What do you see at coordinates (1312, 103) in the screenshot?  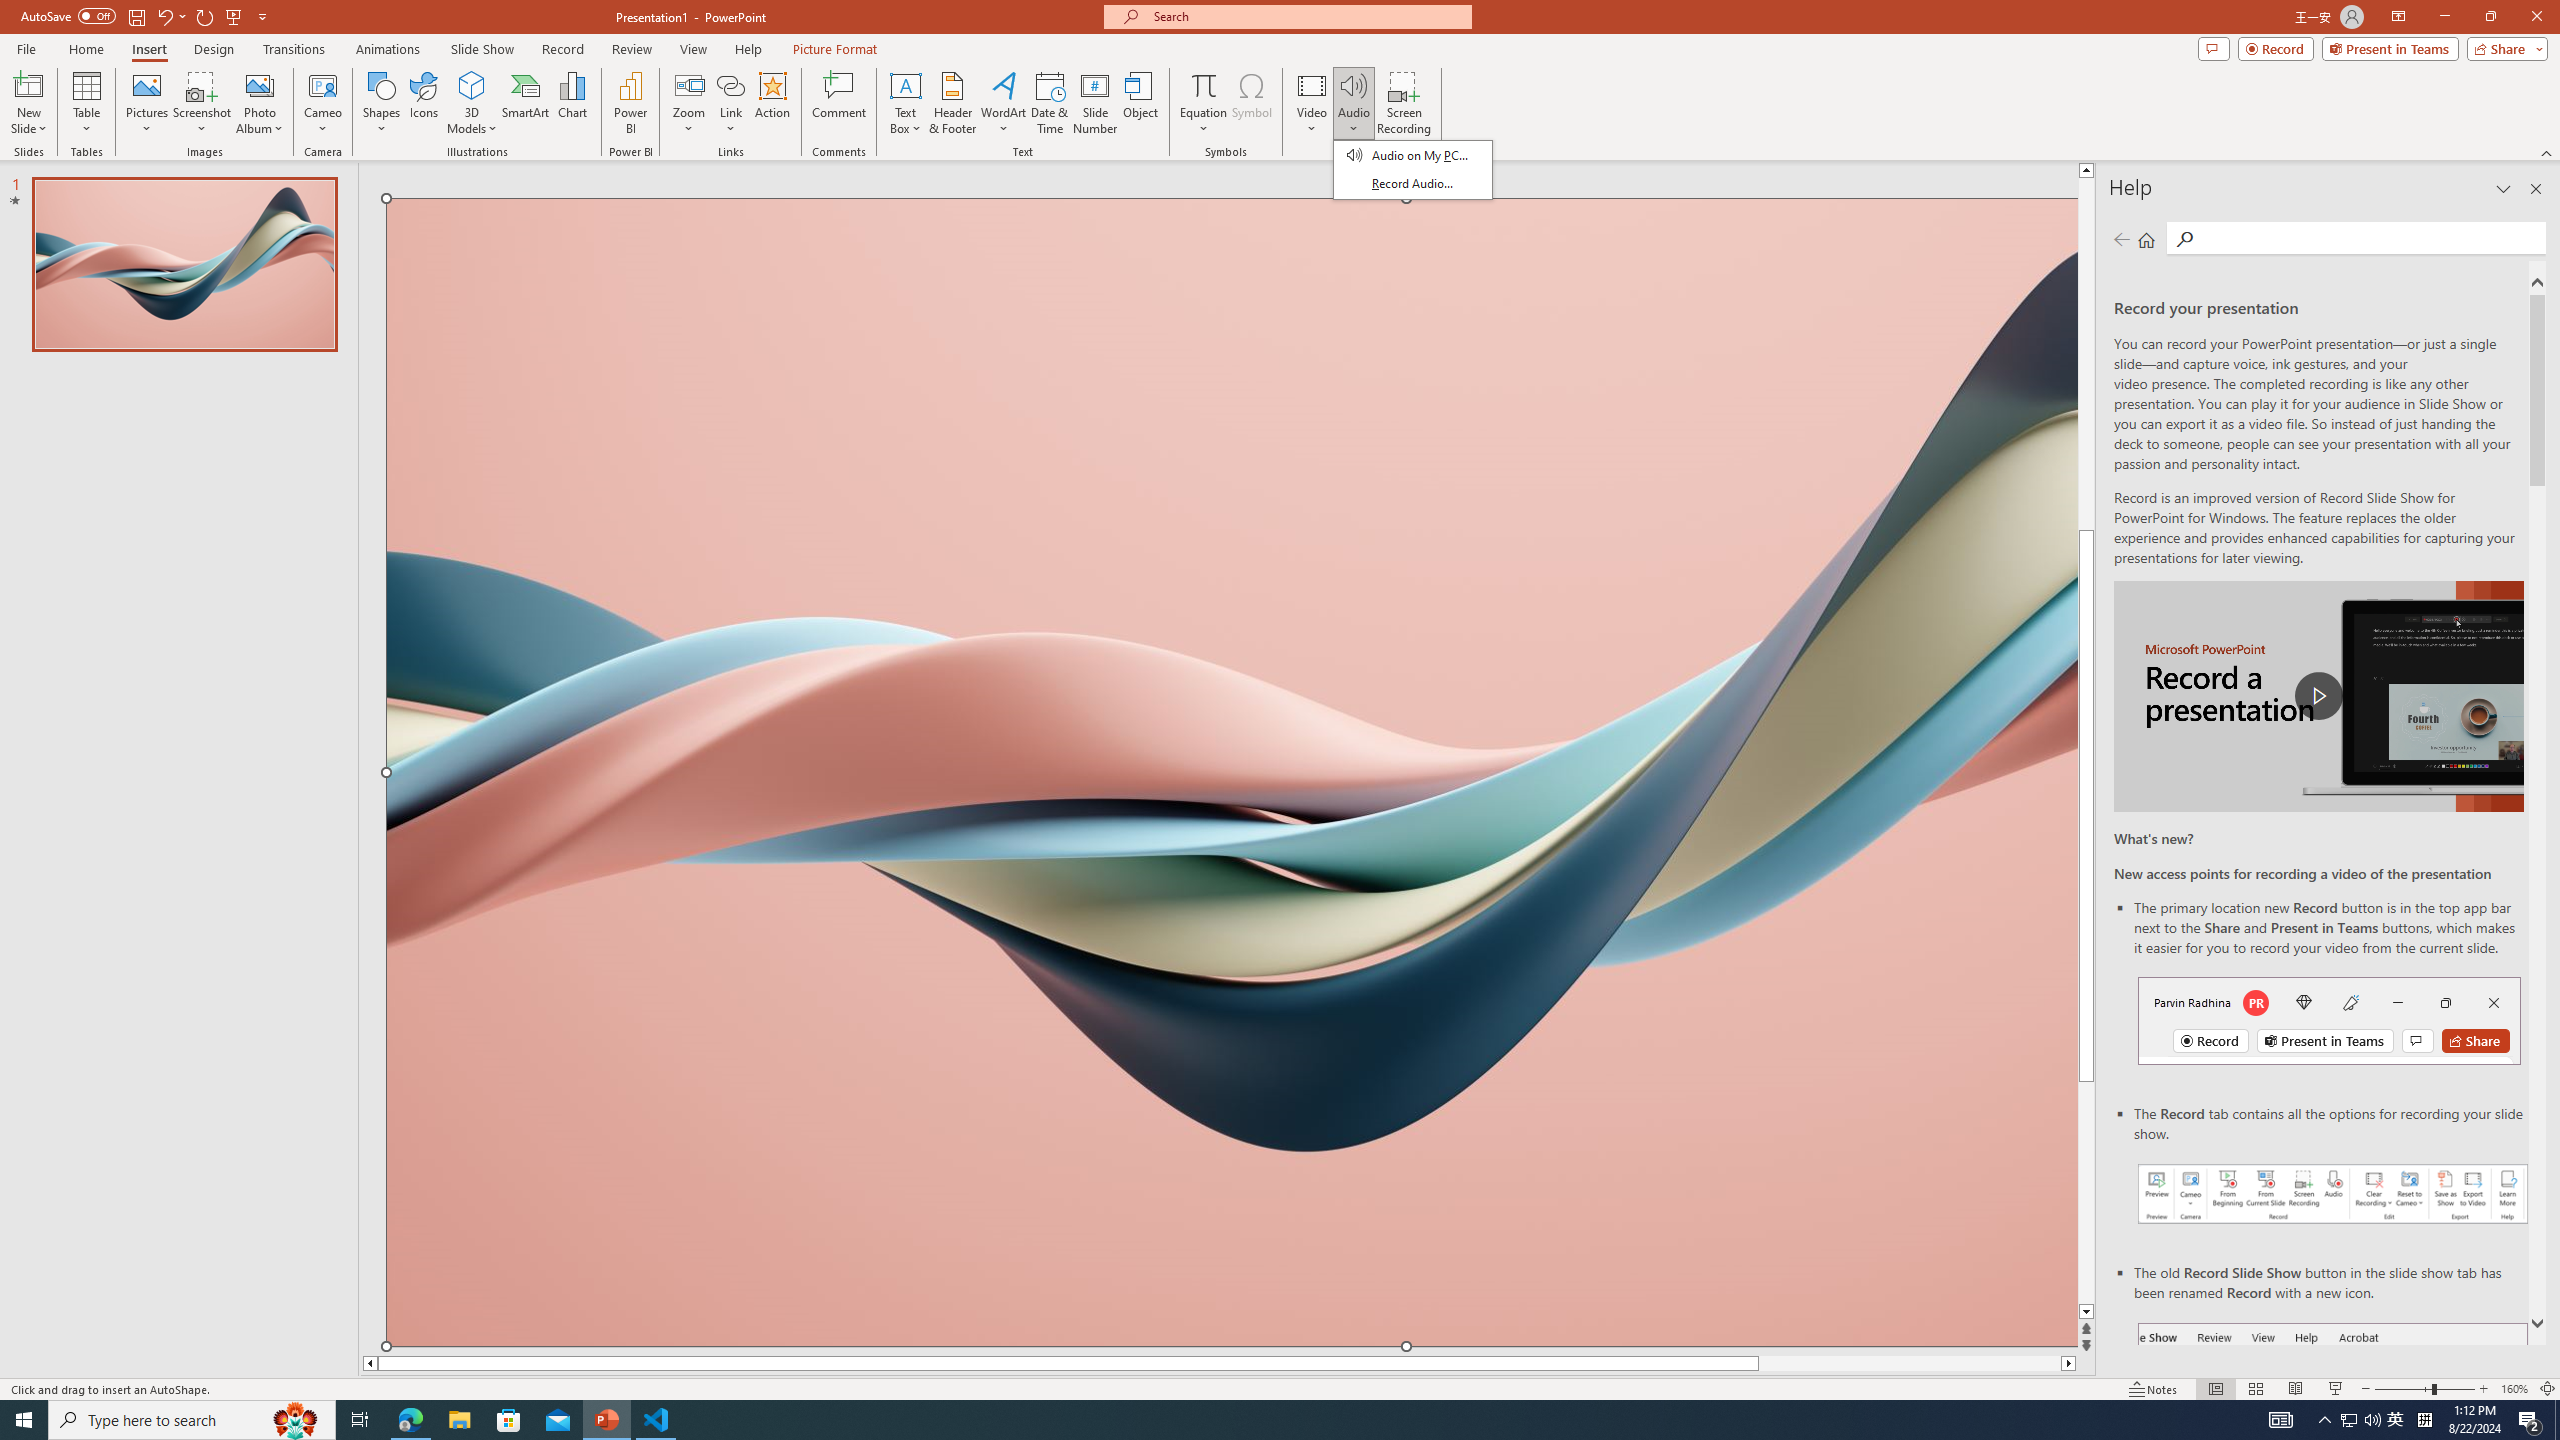 I see `Video` at bounding box center [1312, 103].